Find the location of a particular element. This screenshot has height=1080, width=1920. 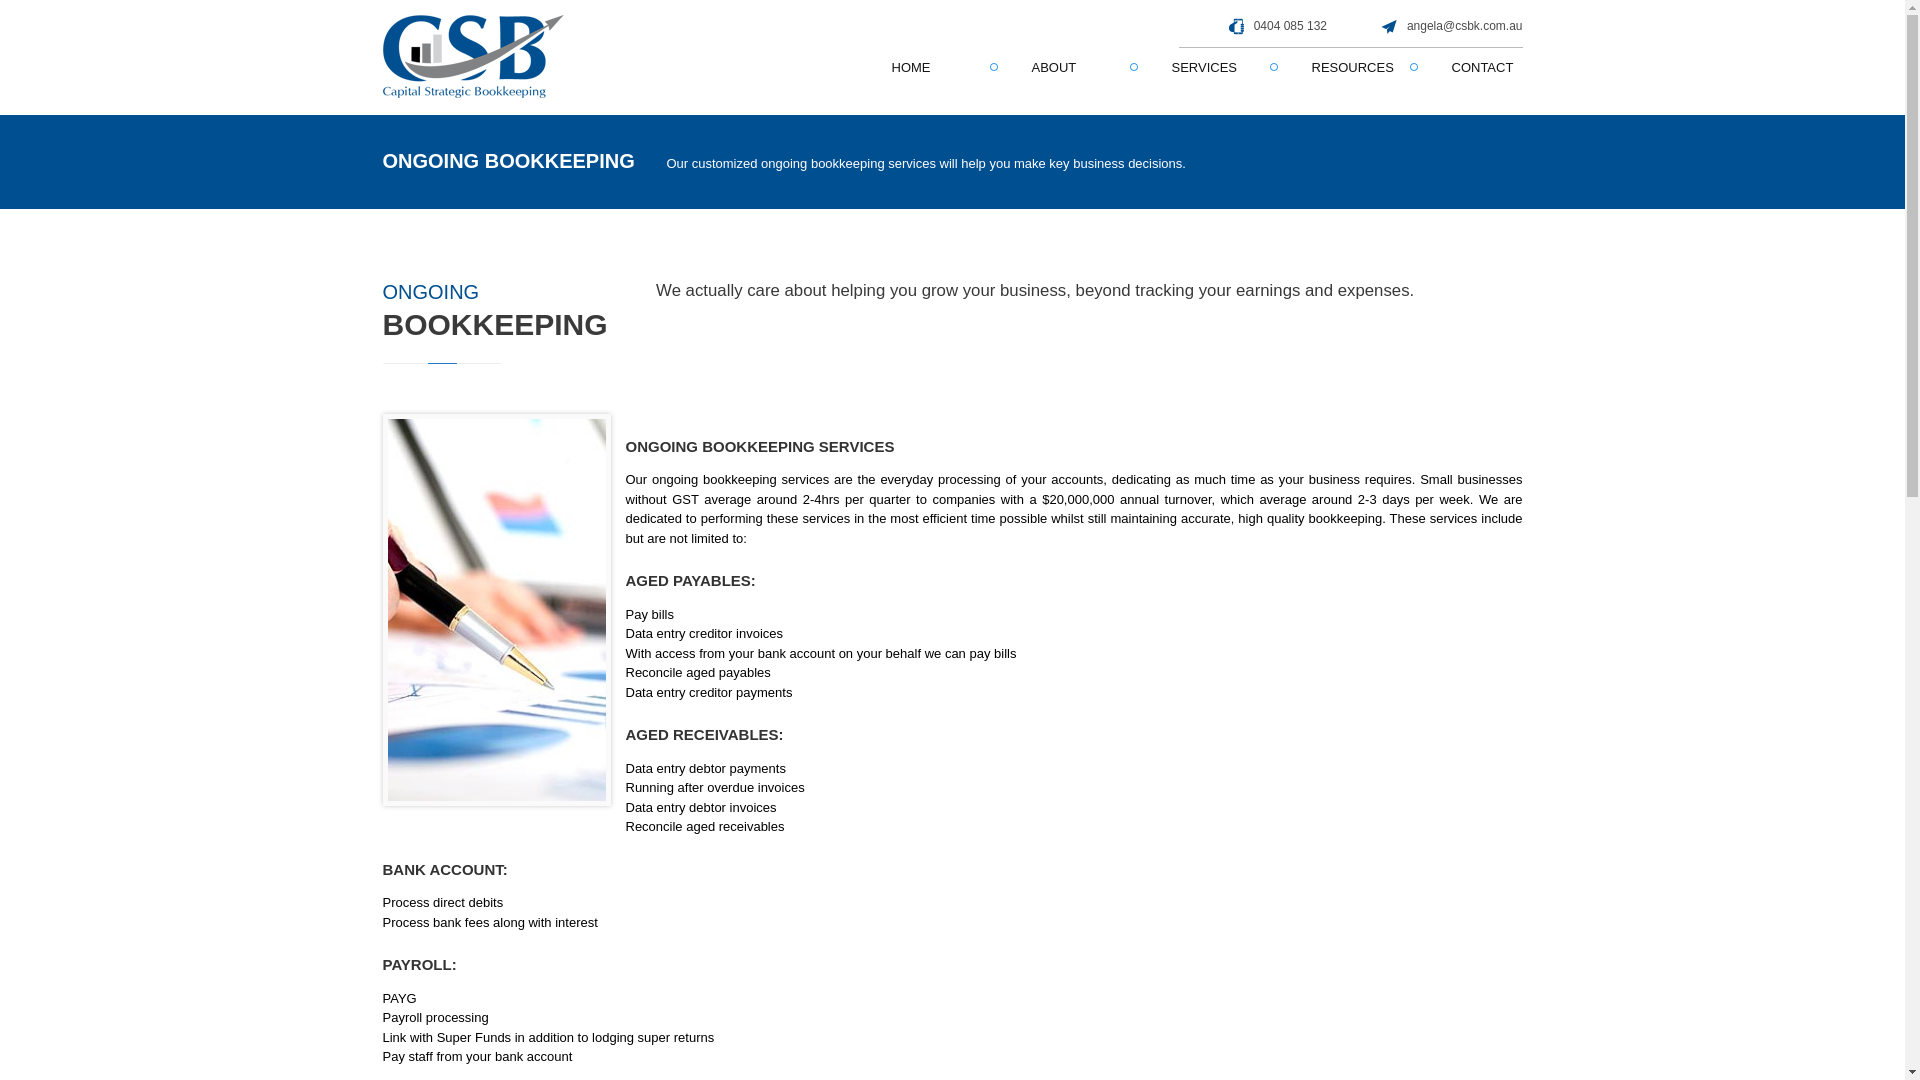

SERVICES is located at coordinates (1208, 68).